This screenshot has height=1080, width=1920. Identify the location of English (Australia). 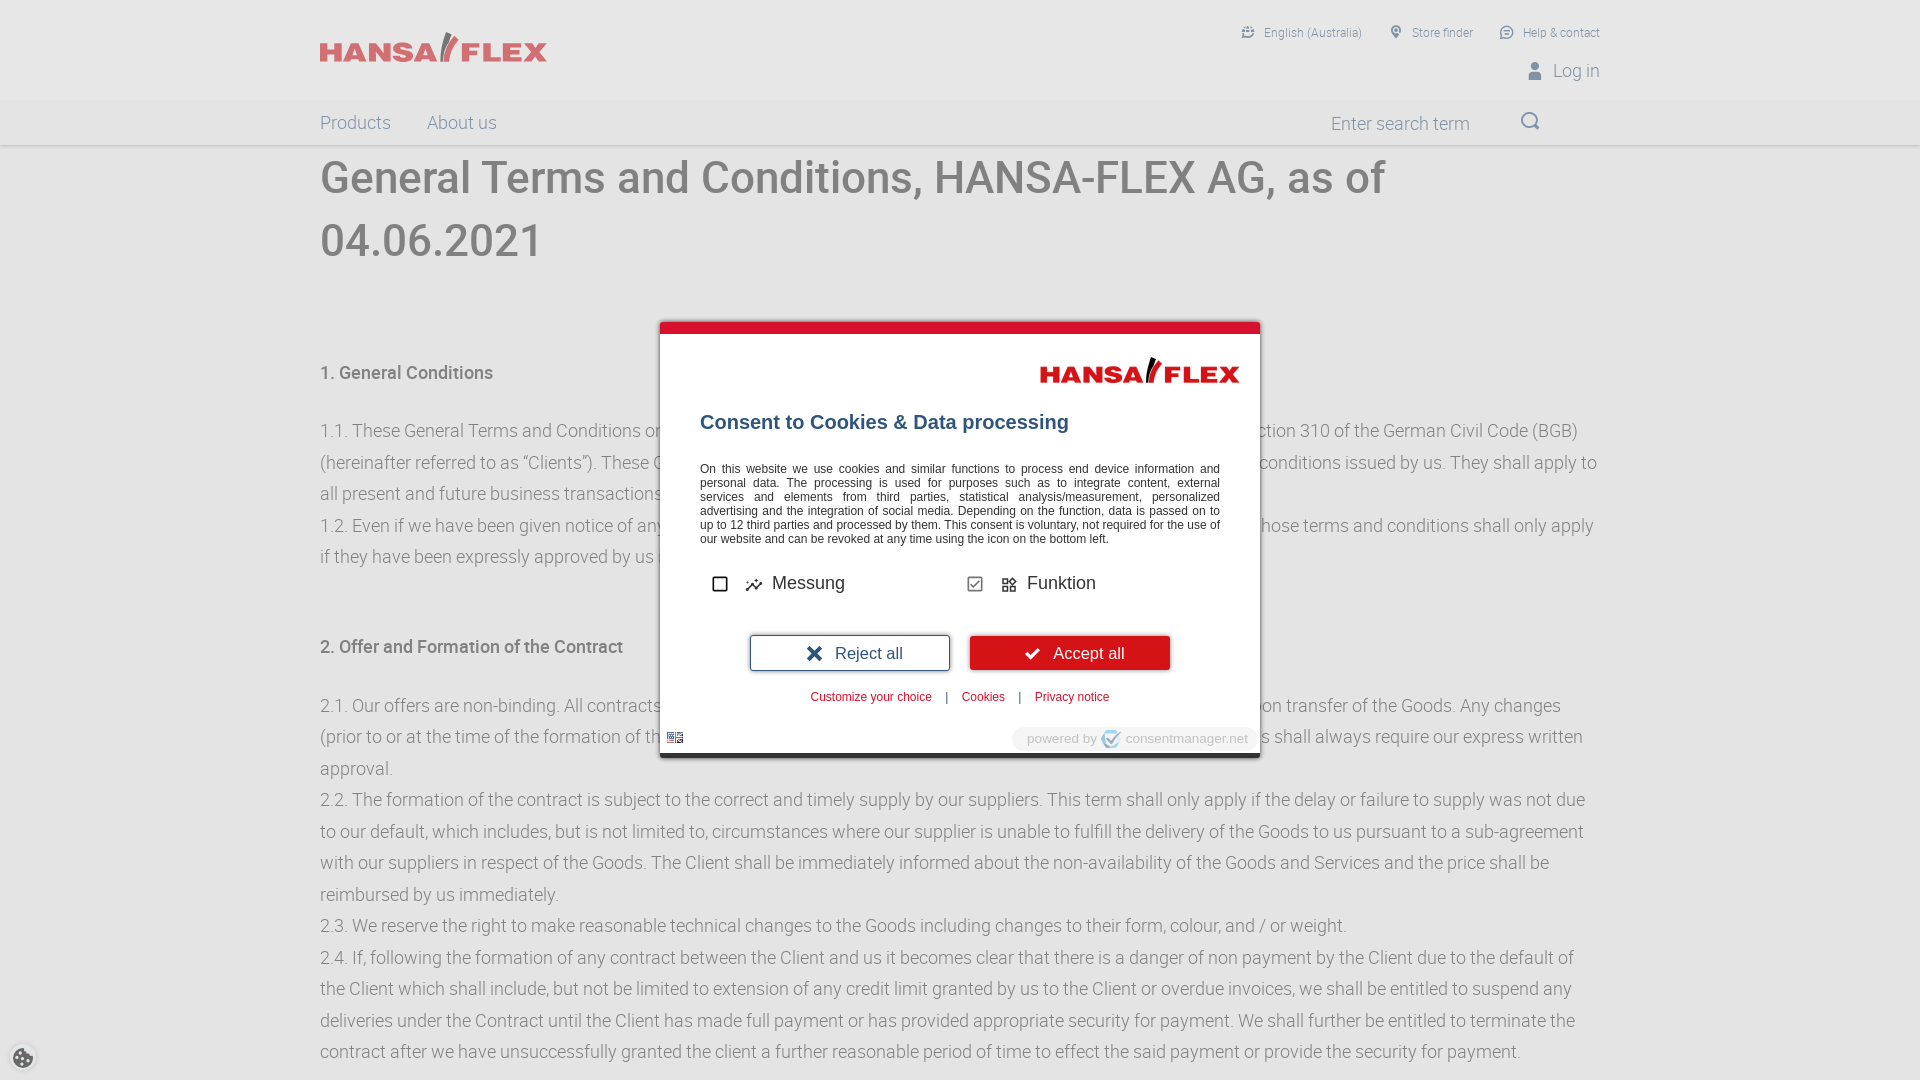
(1302, 33).